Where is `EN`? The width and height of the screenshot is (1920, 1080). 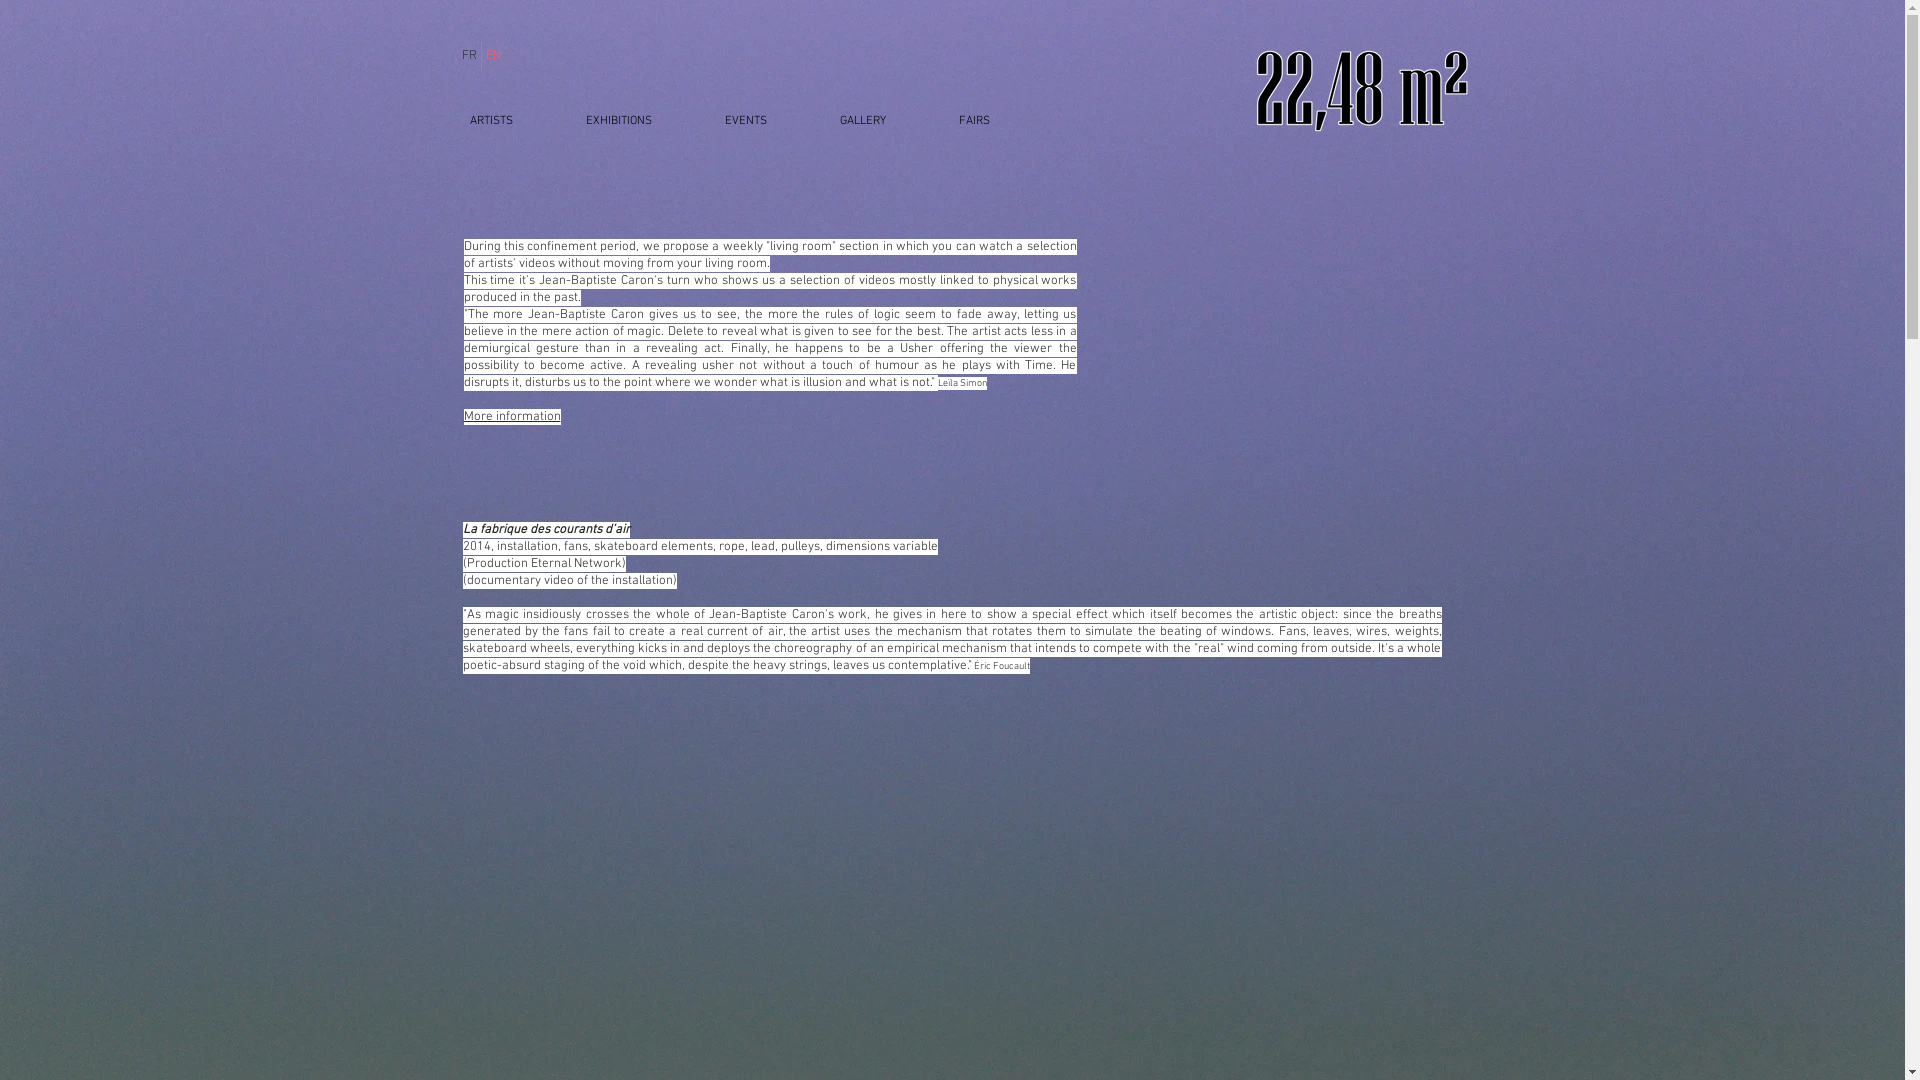 EN is located at coordinates (492, 56).